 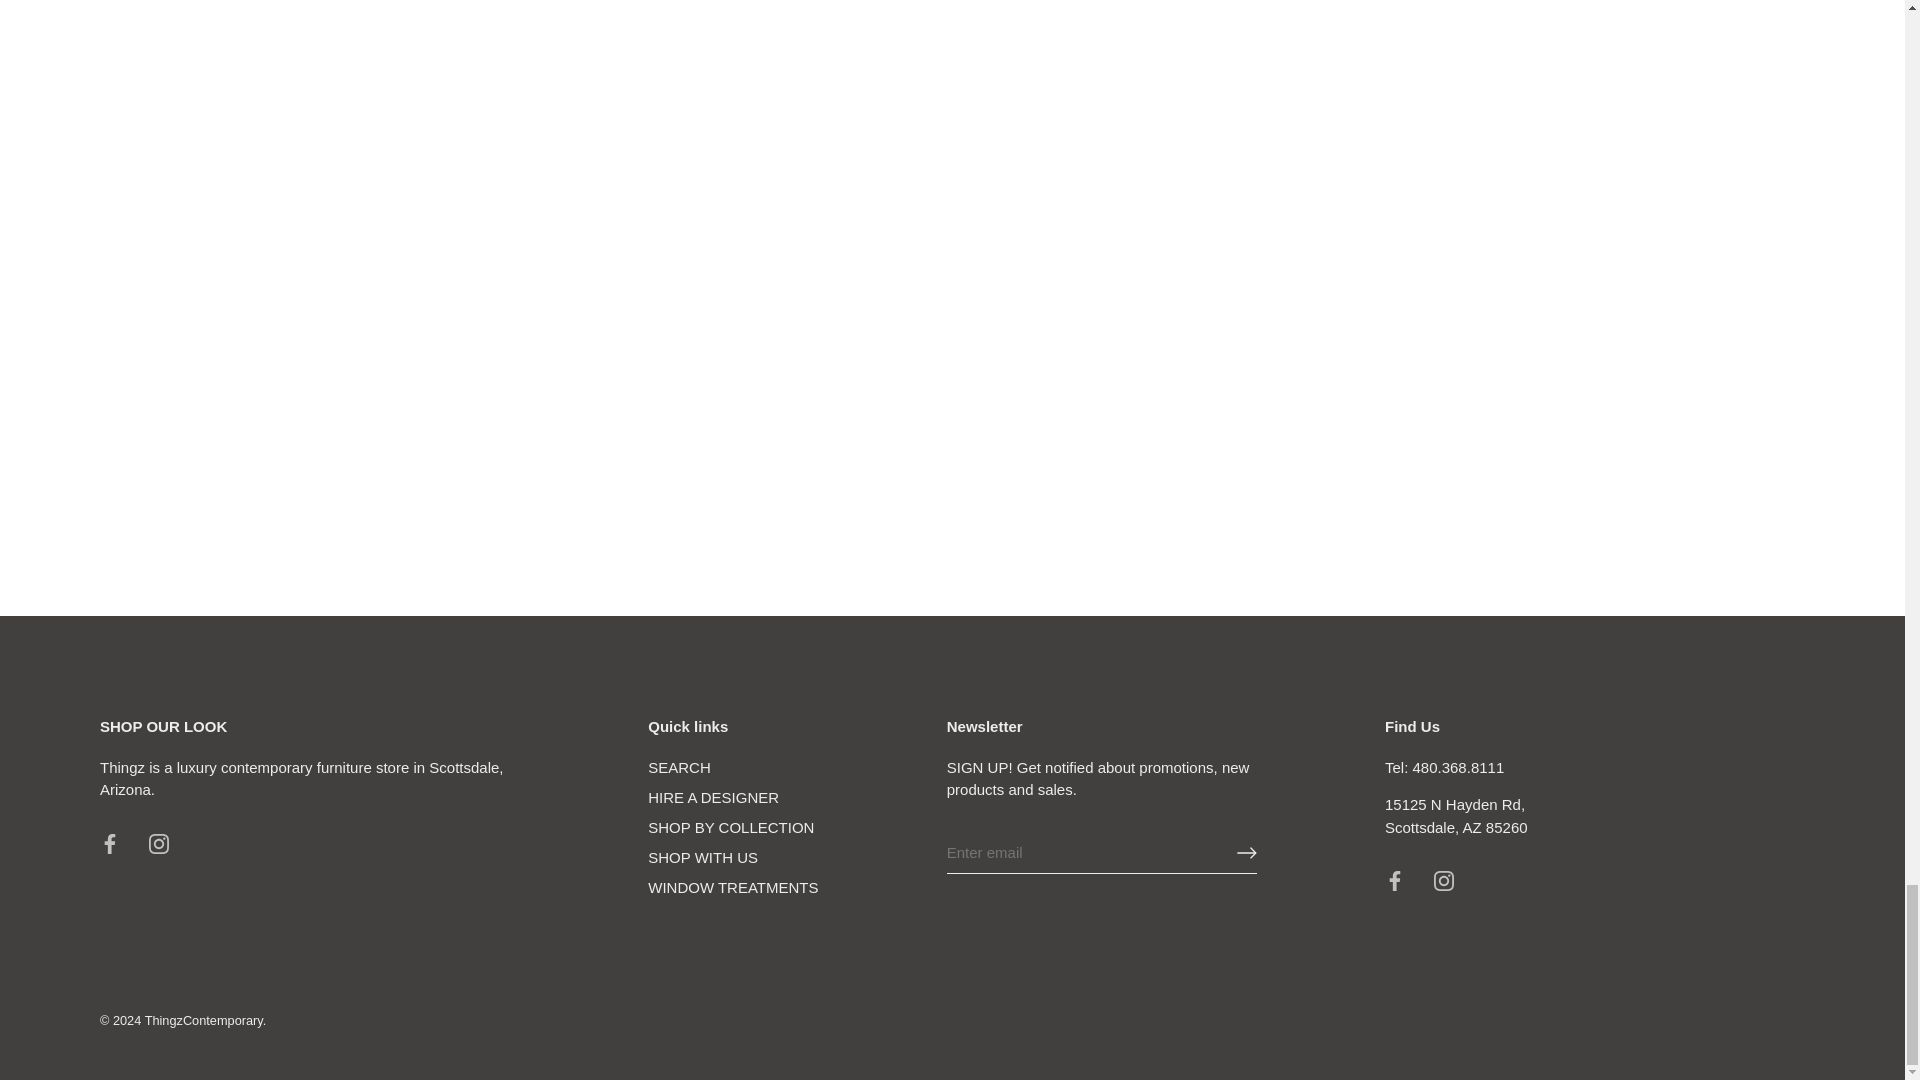 What do you see at coordinates (1246, 852) in the screenshot?
I see `RIGHT ARROW LONG` at bounding box center [1246, 852].